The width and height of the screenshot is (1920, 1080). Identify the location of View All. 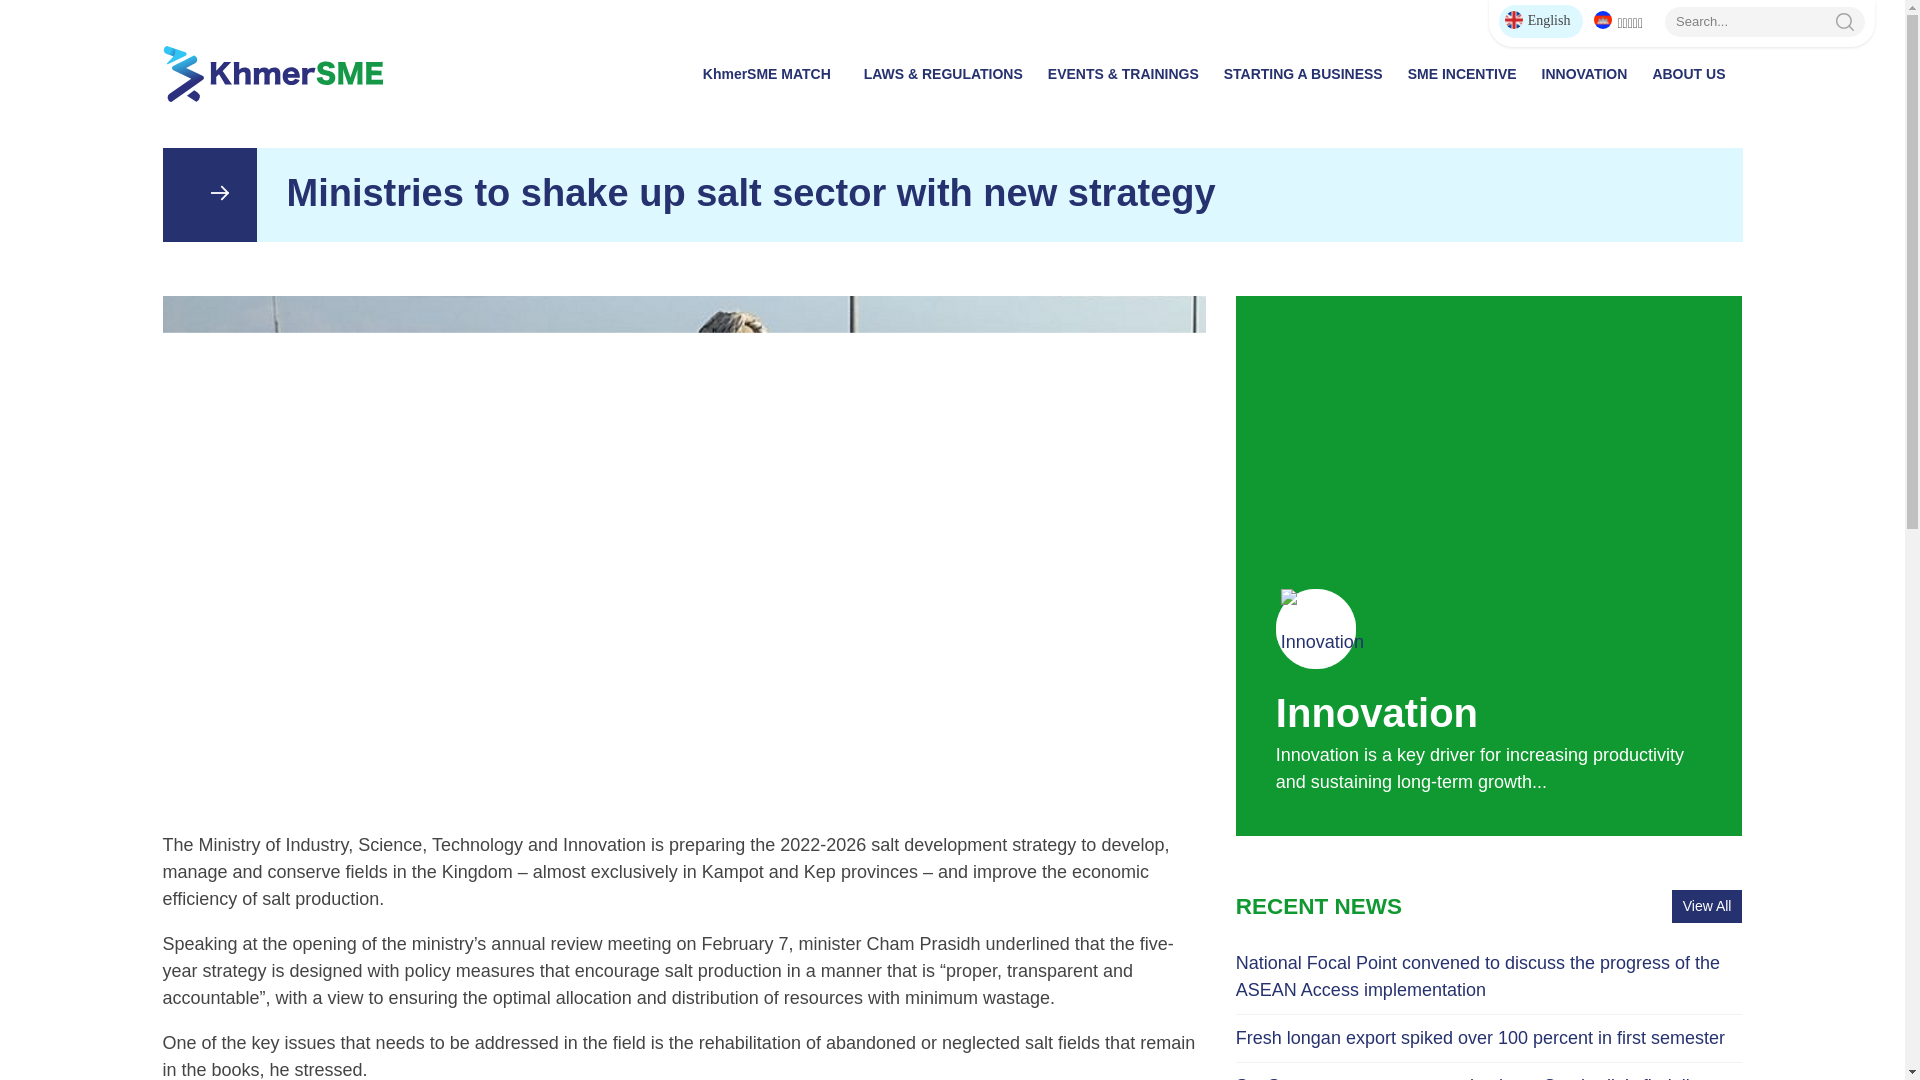
(1708, 906).